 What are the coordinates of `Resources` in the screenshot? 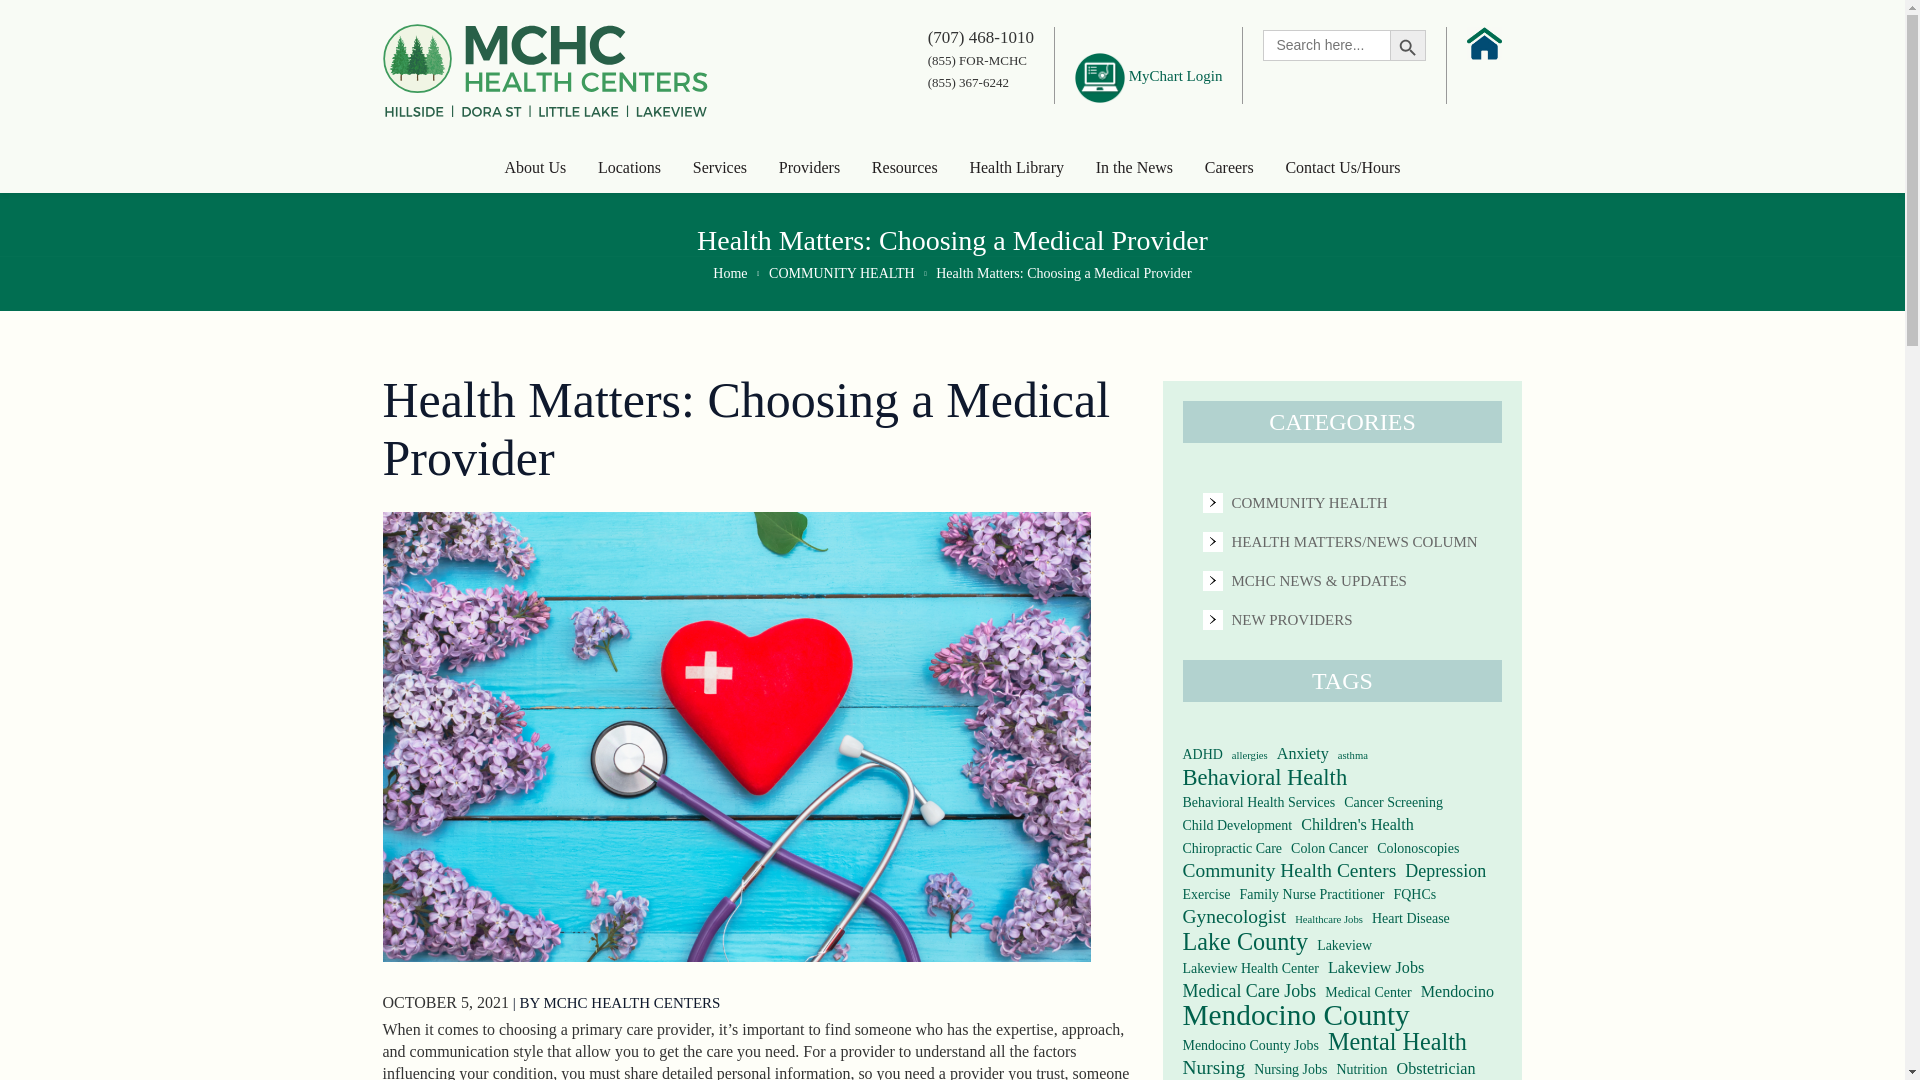 It's located at (904, 168).